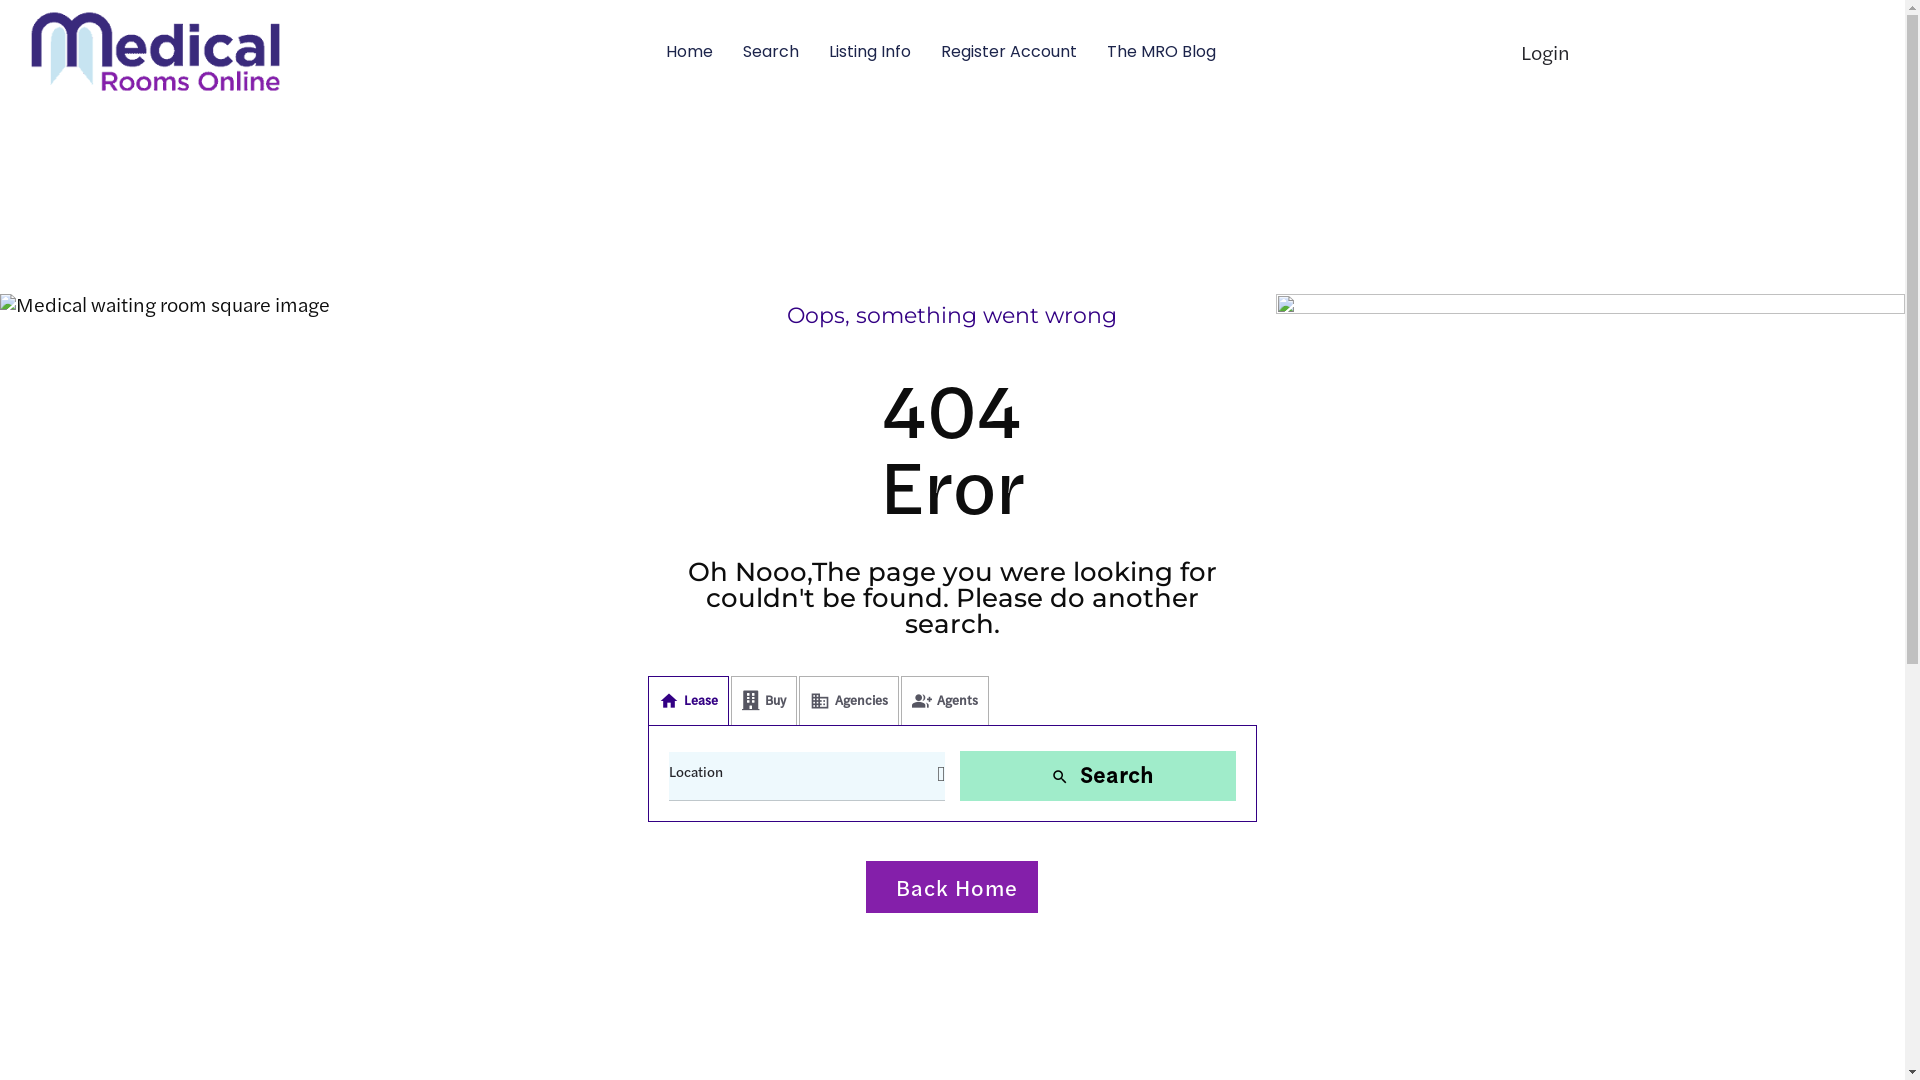 Image resolution: width=1920 pixels, height=1080 pixels. I want to click on Agents, so click(945, 701).